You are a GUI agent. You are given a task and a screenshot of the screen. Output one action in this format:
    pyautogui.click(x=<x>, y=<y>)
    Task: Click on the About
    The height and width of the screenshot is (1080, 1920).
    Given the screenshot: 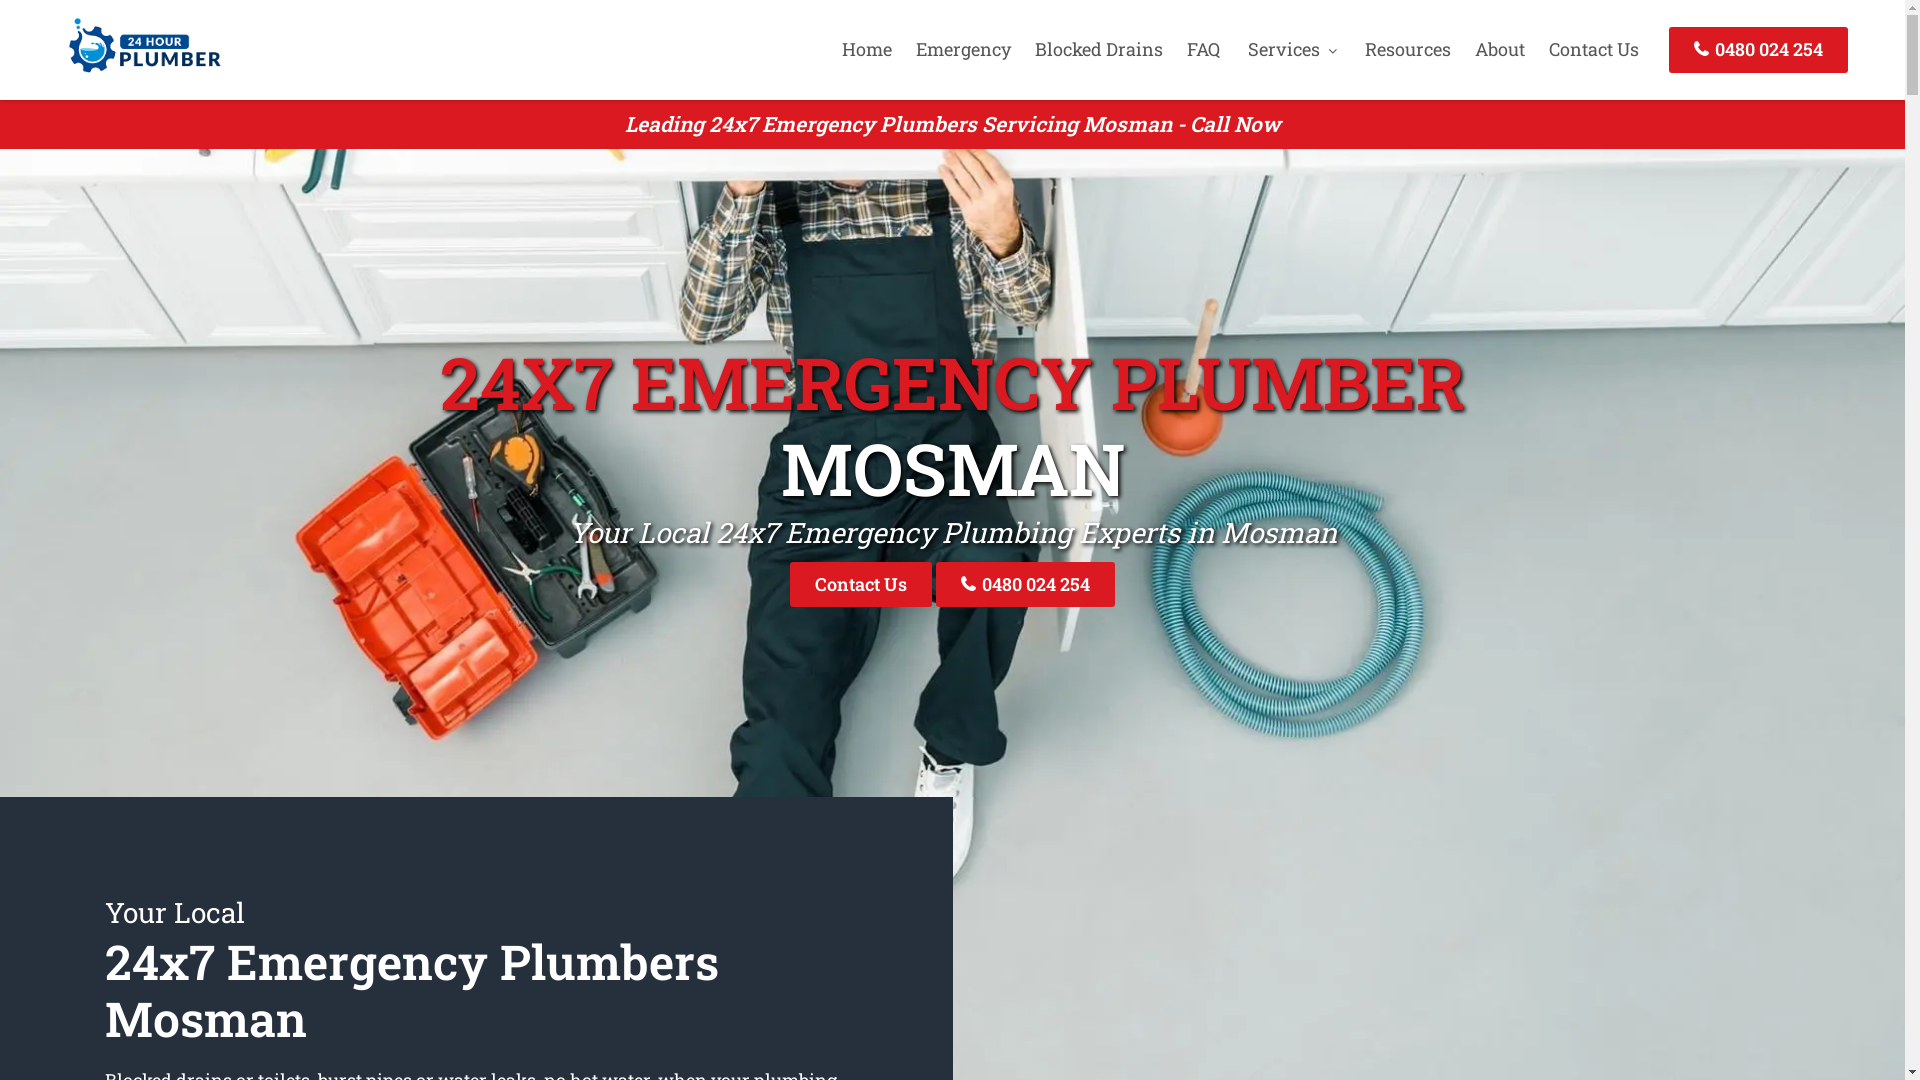 What is the action you would take?
    pyautogui.click(x=1500, y=49)
    